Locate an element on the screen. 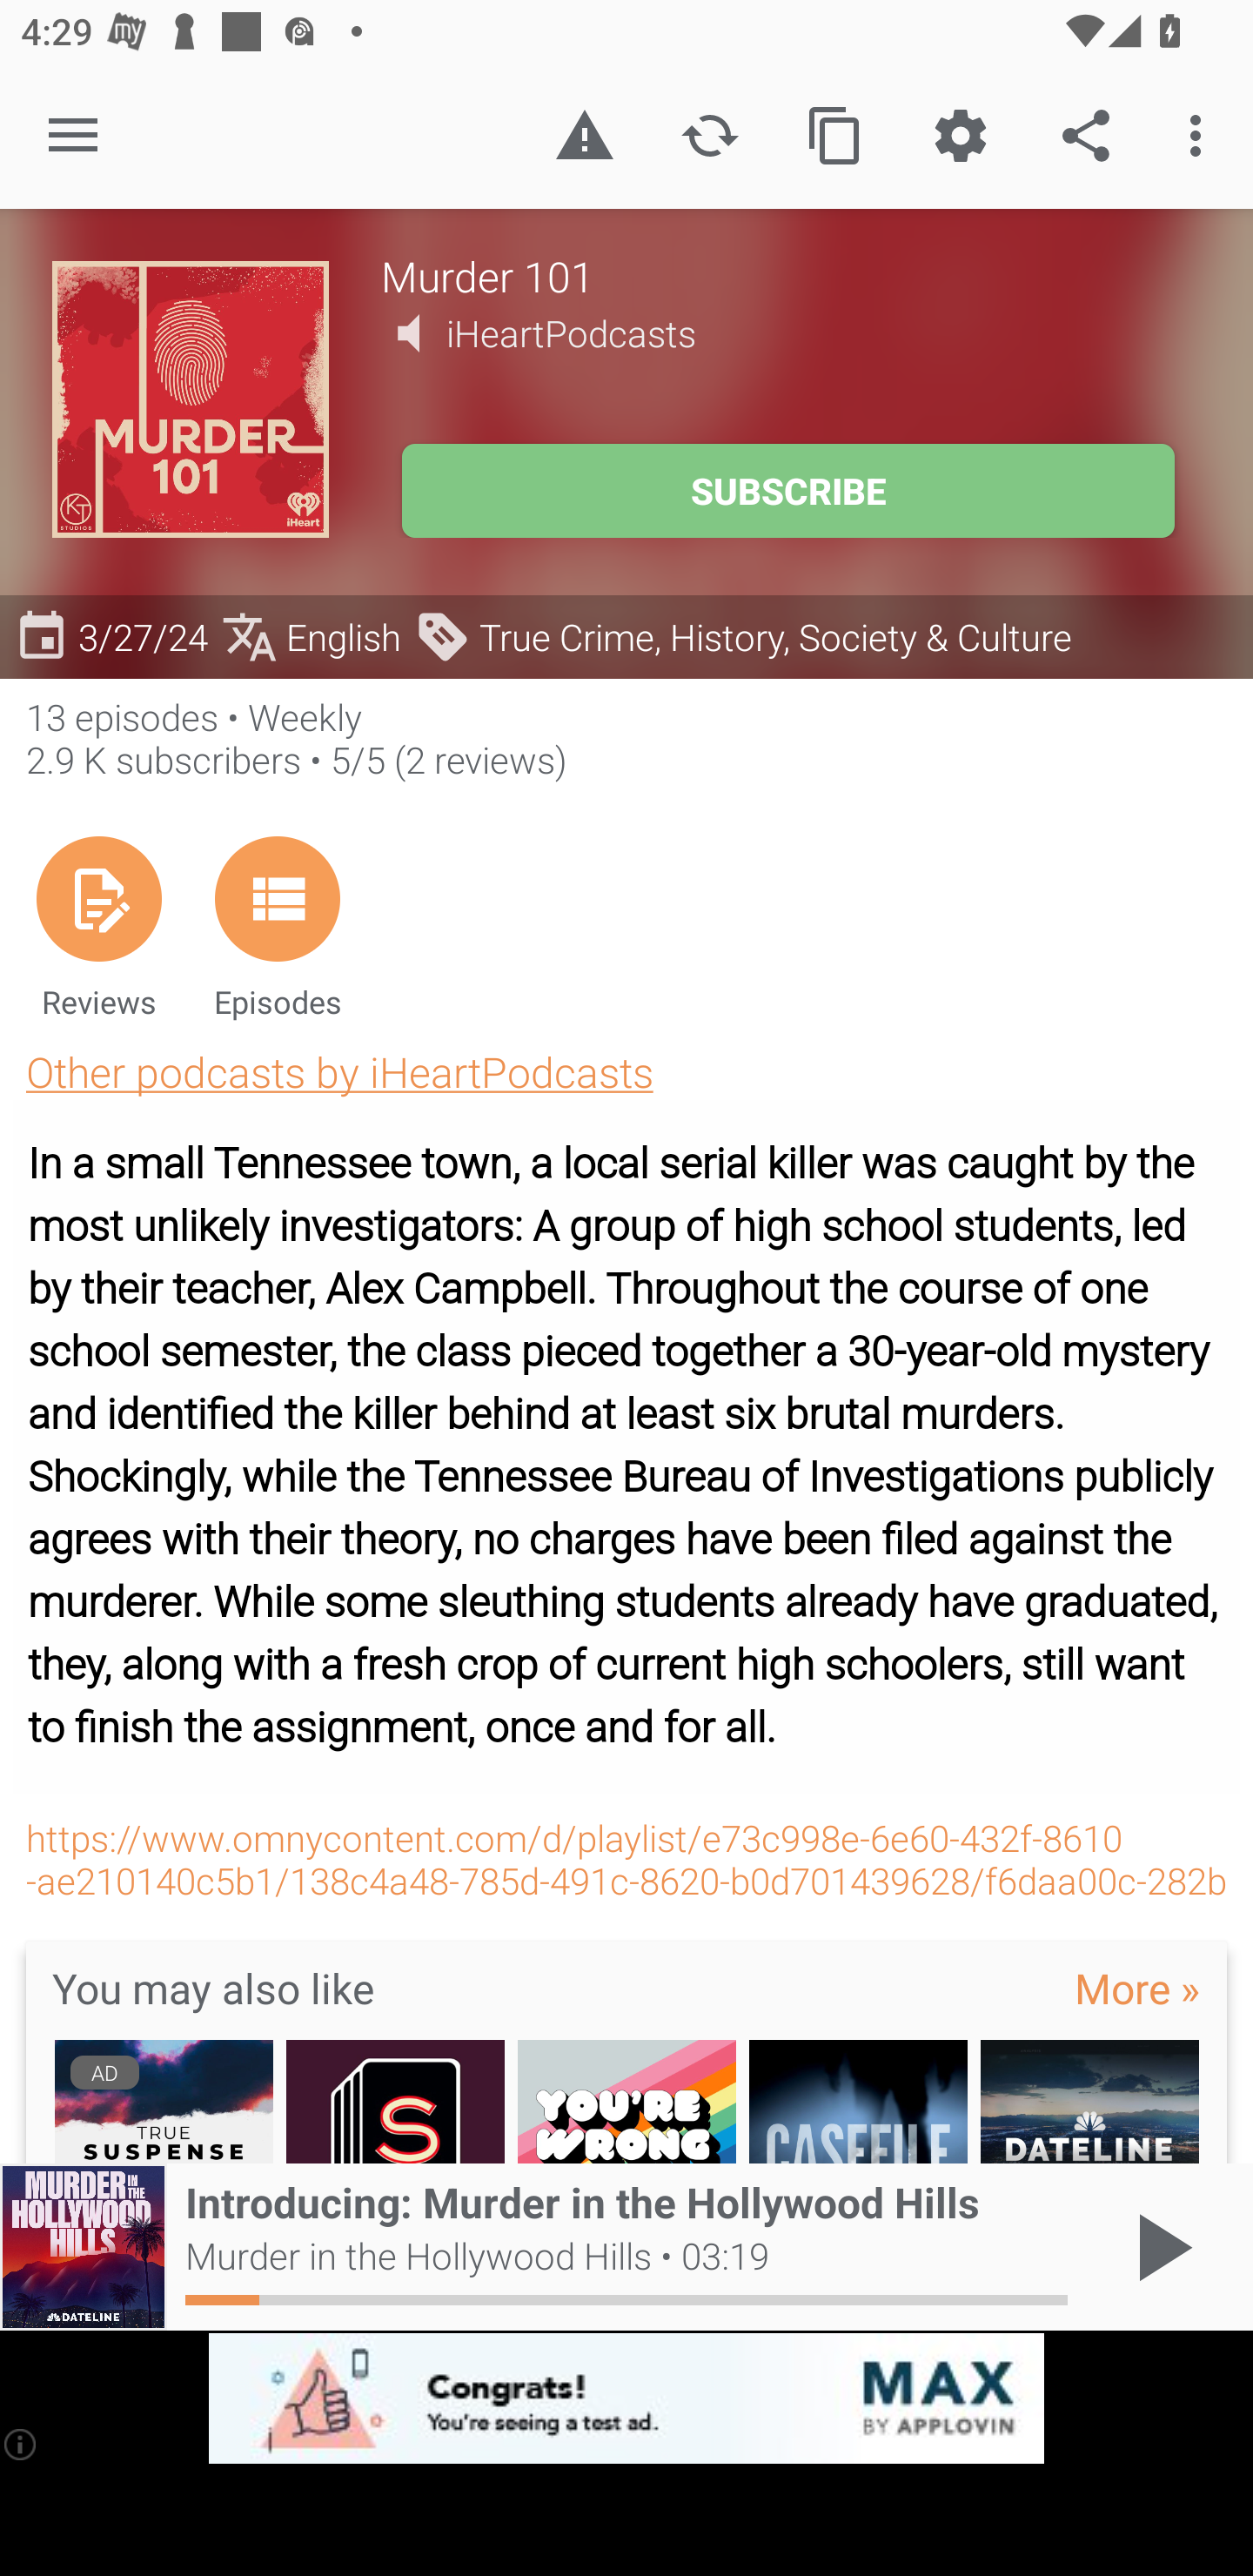  Refresh podcast description is located at coordinates (710, 134).